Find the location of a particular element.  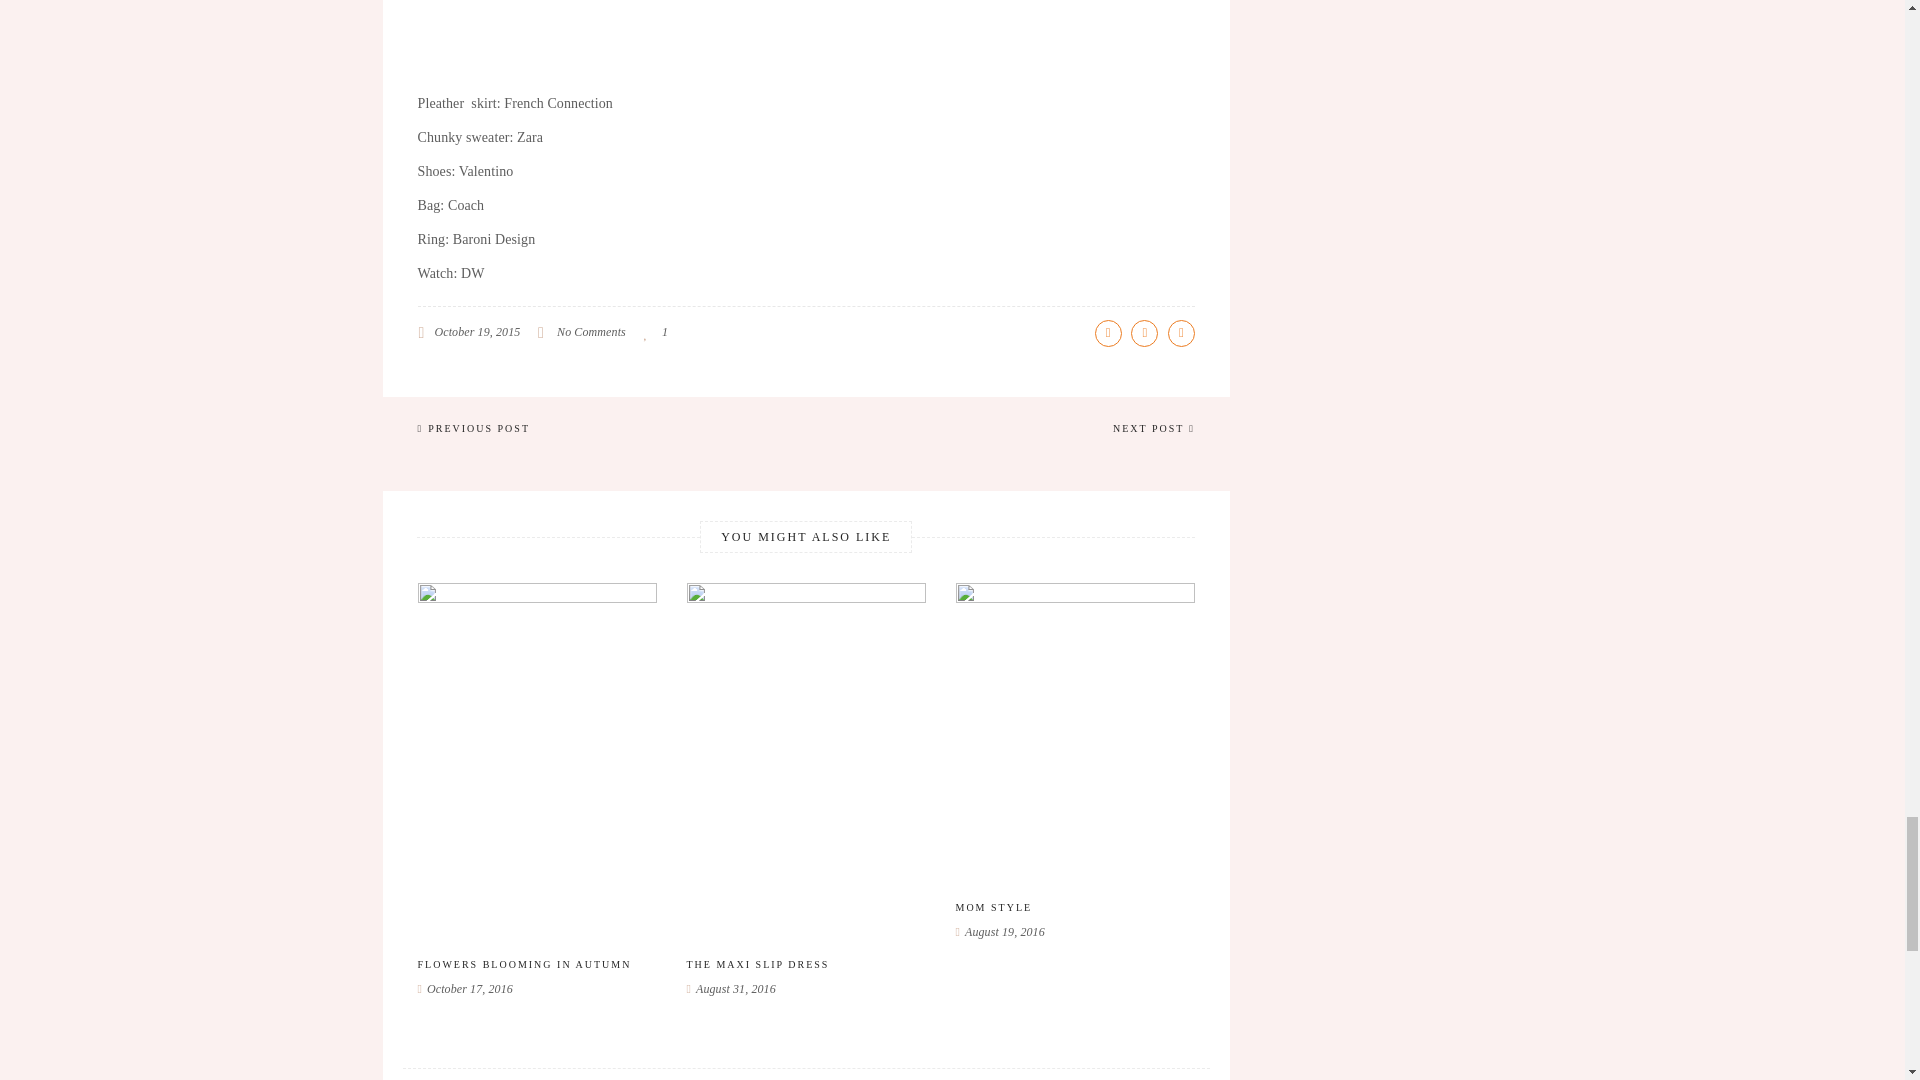

1 is located at coordinates (656, 332).